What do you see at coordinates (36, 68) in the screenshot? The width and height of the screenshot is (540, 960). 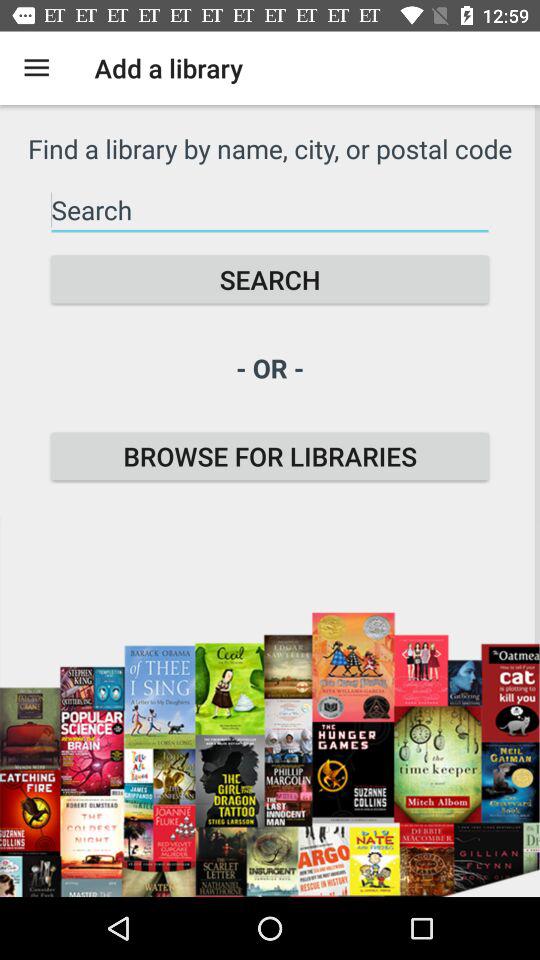 I see `tap the icon above find a library icon` at bounding box center [36, 68].